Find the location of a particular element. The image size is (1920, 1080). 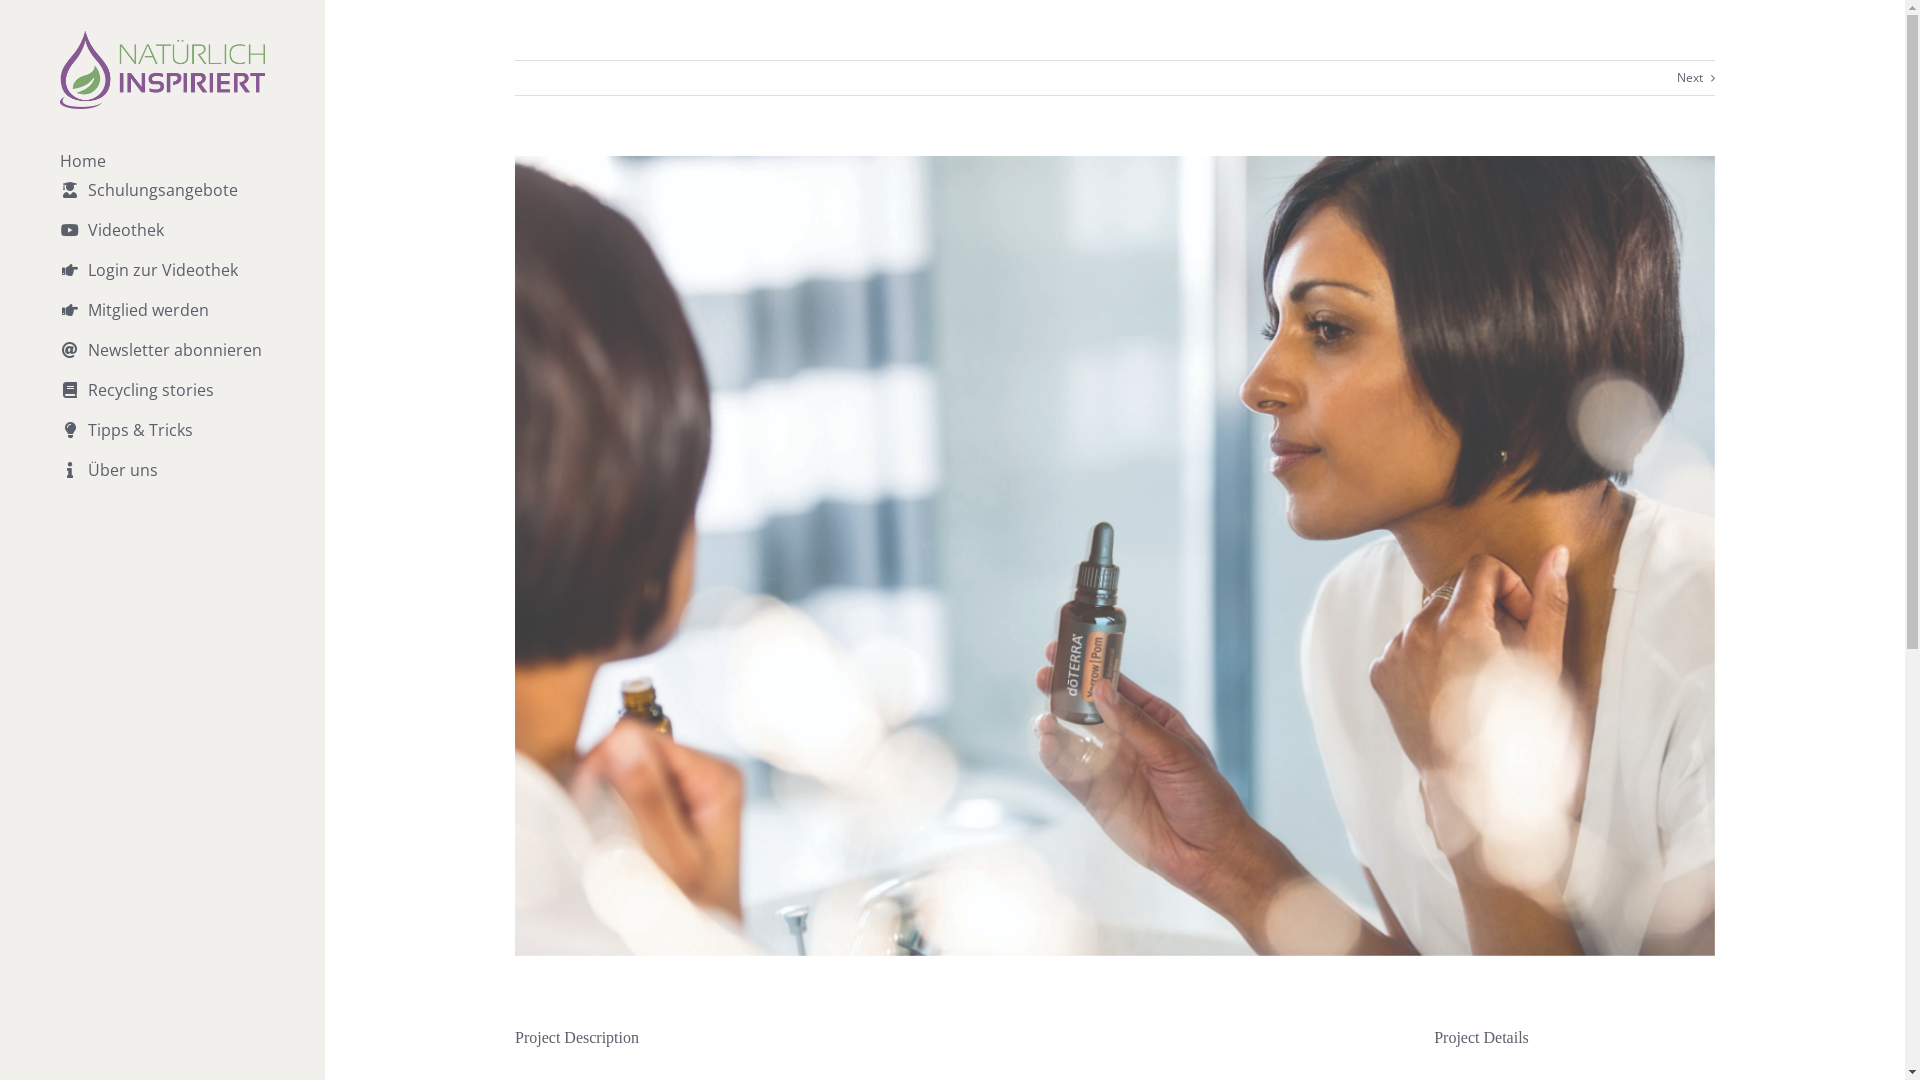

Mitglied werden is located at coordinates (162, 322).